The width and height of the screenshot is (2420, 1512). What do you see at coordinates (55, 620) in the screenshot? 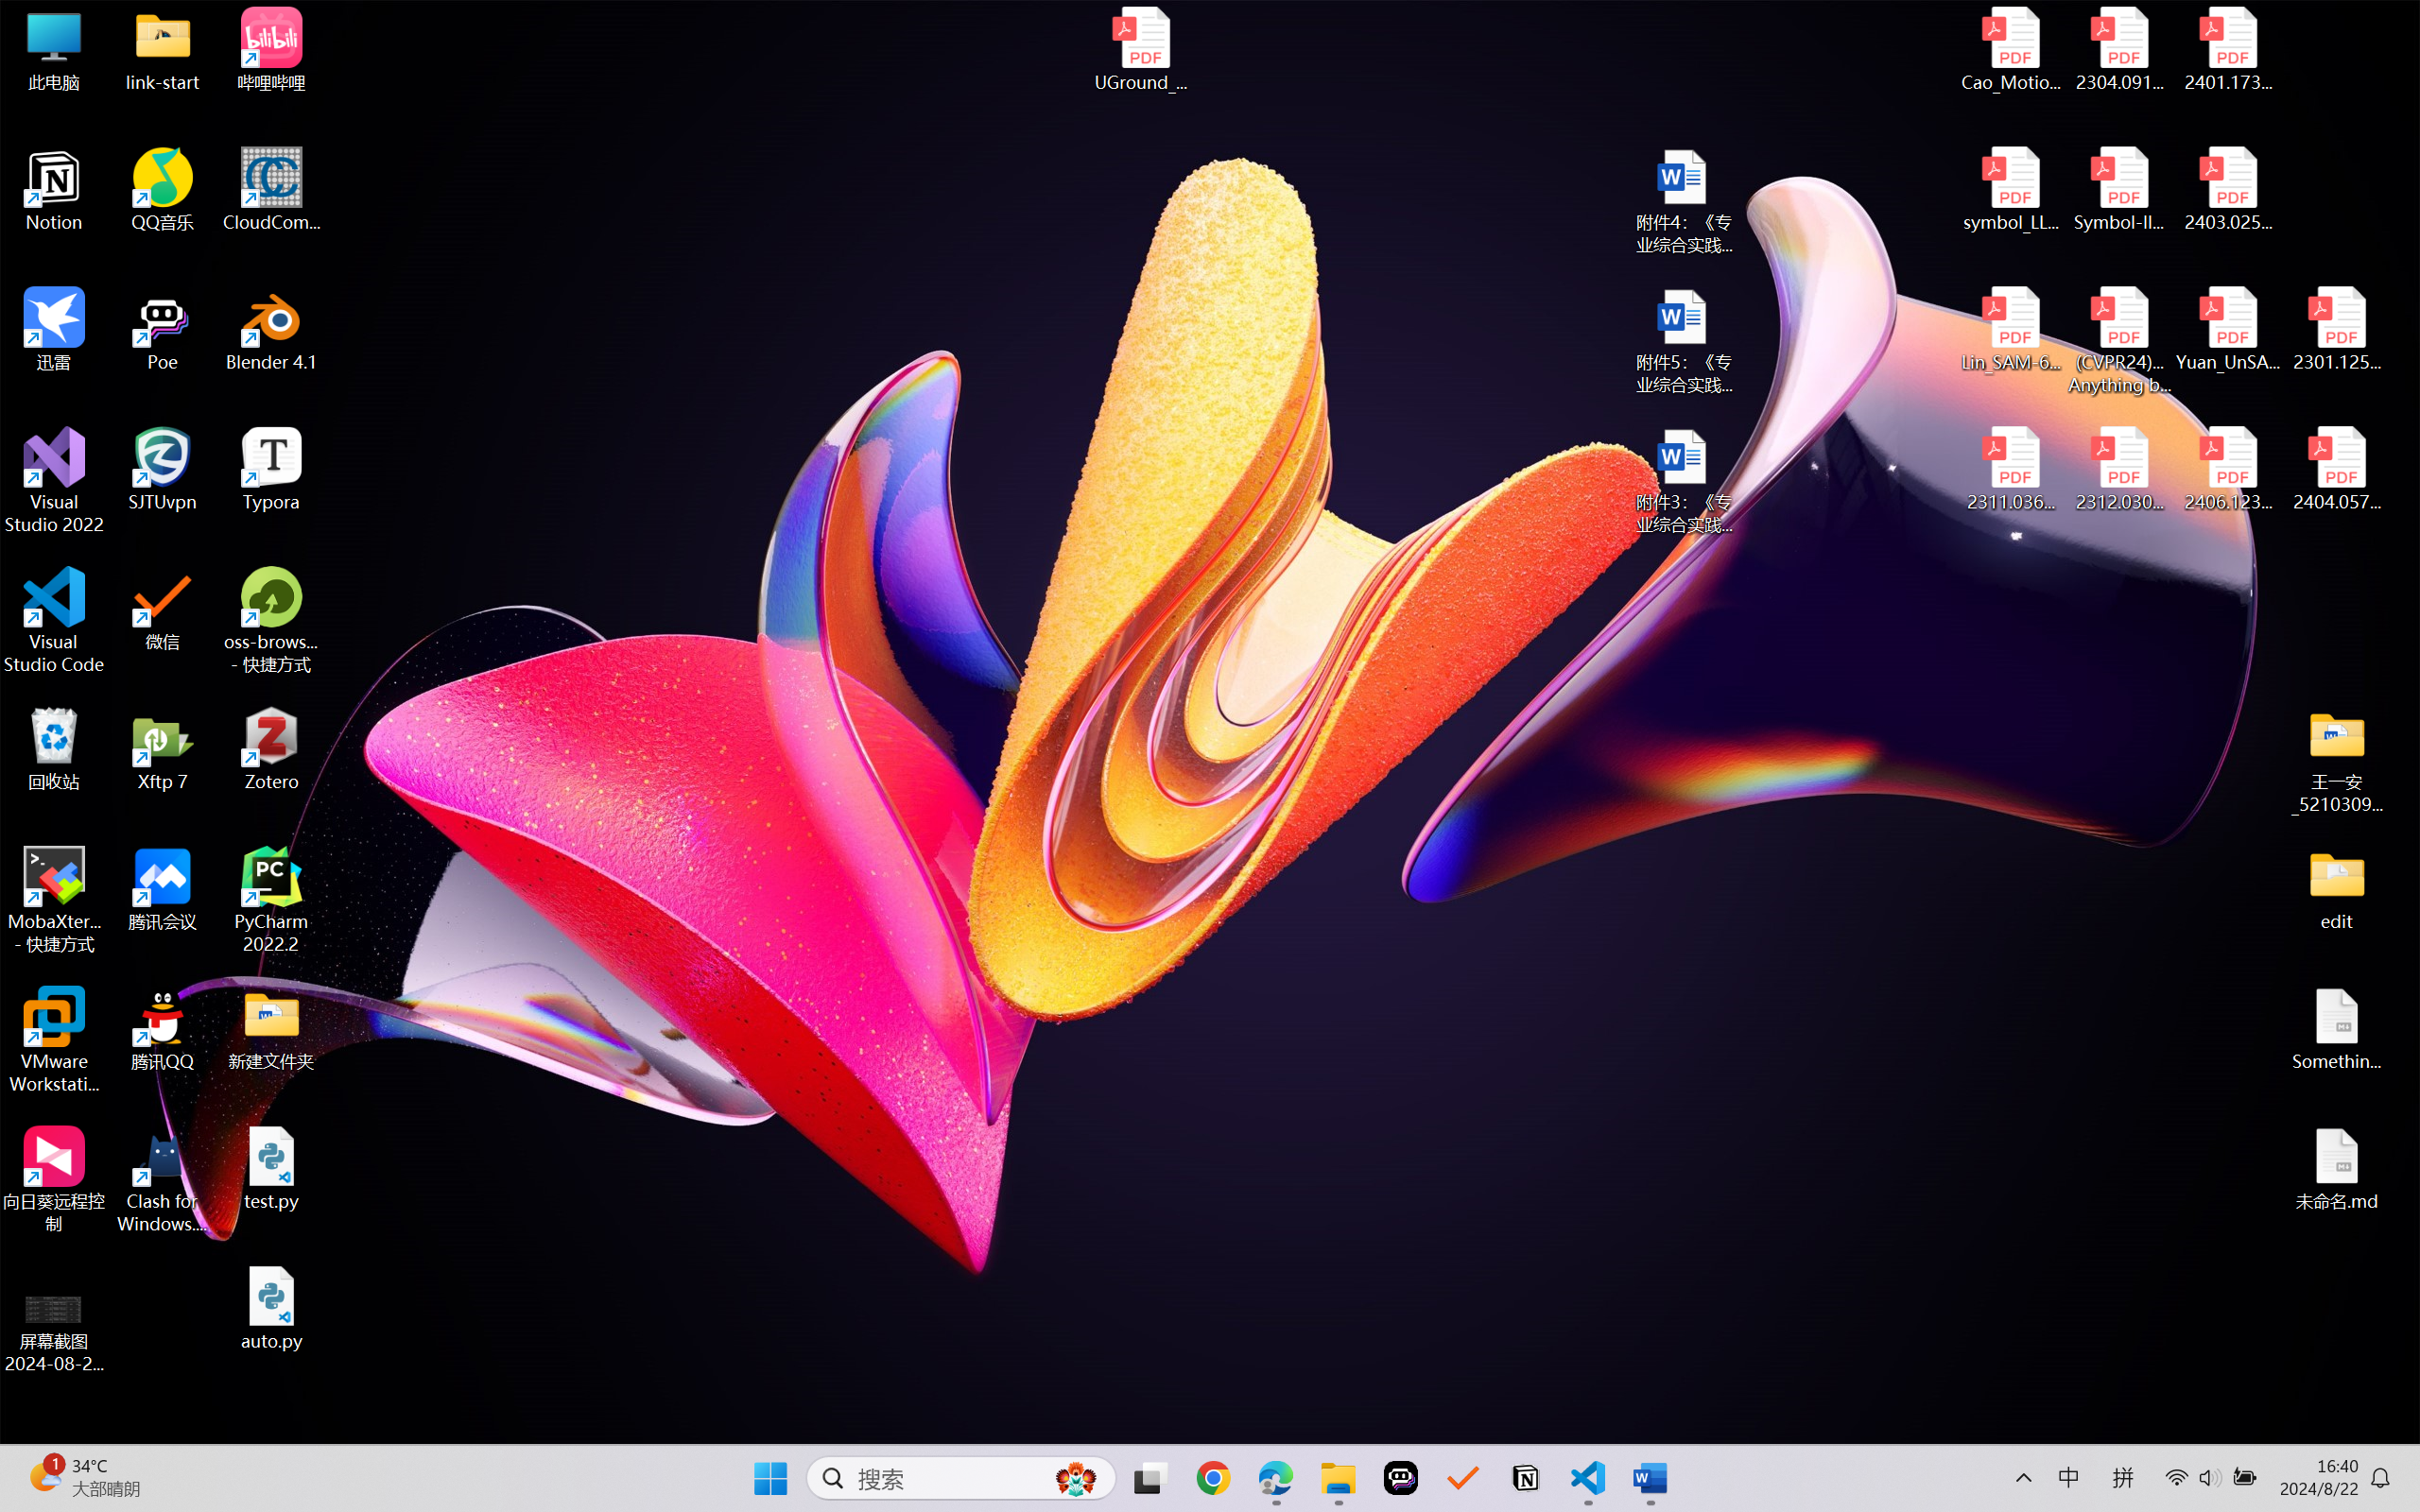
I see `Visual Studio Code` at bounding box center [55, 620].